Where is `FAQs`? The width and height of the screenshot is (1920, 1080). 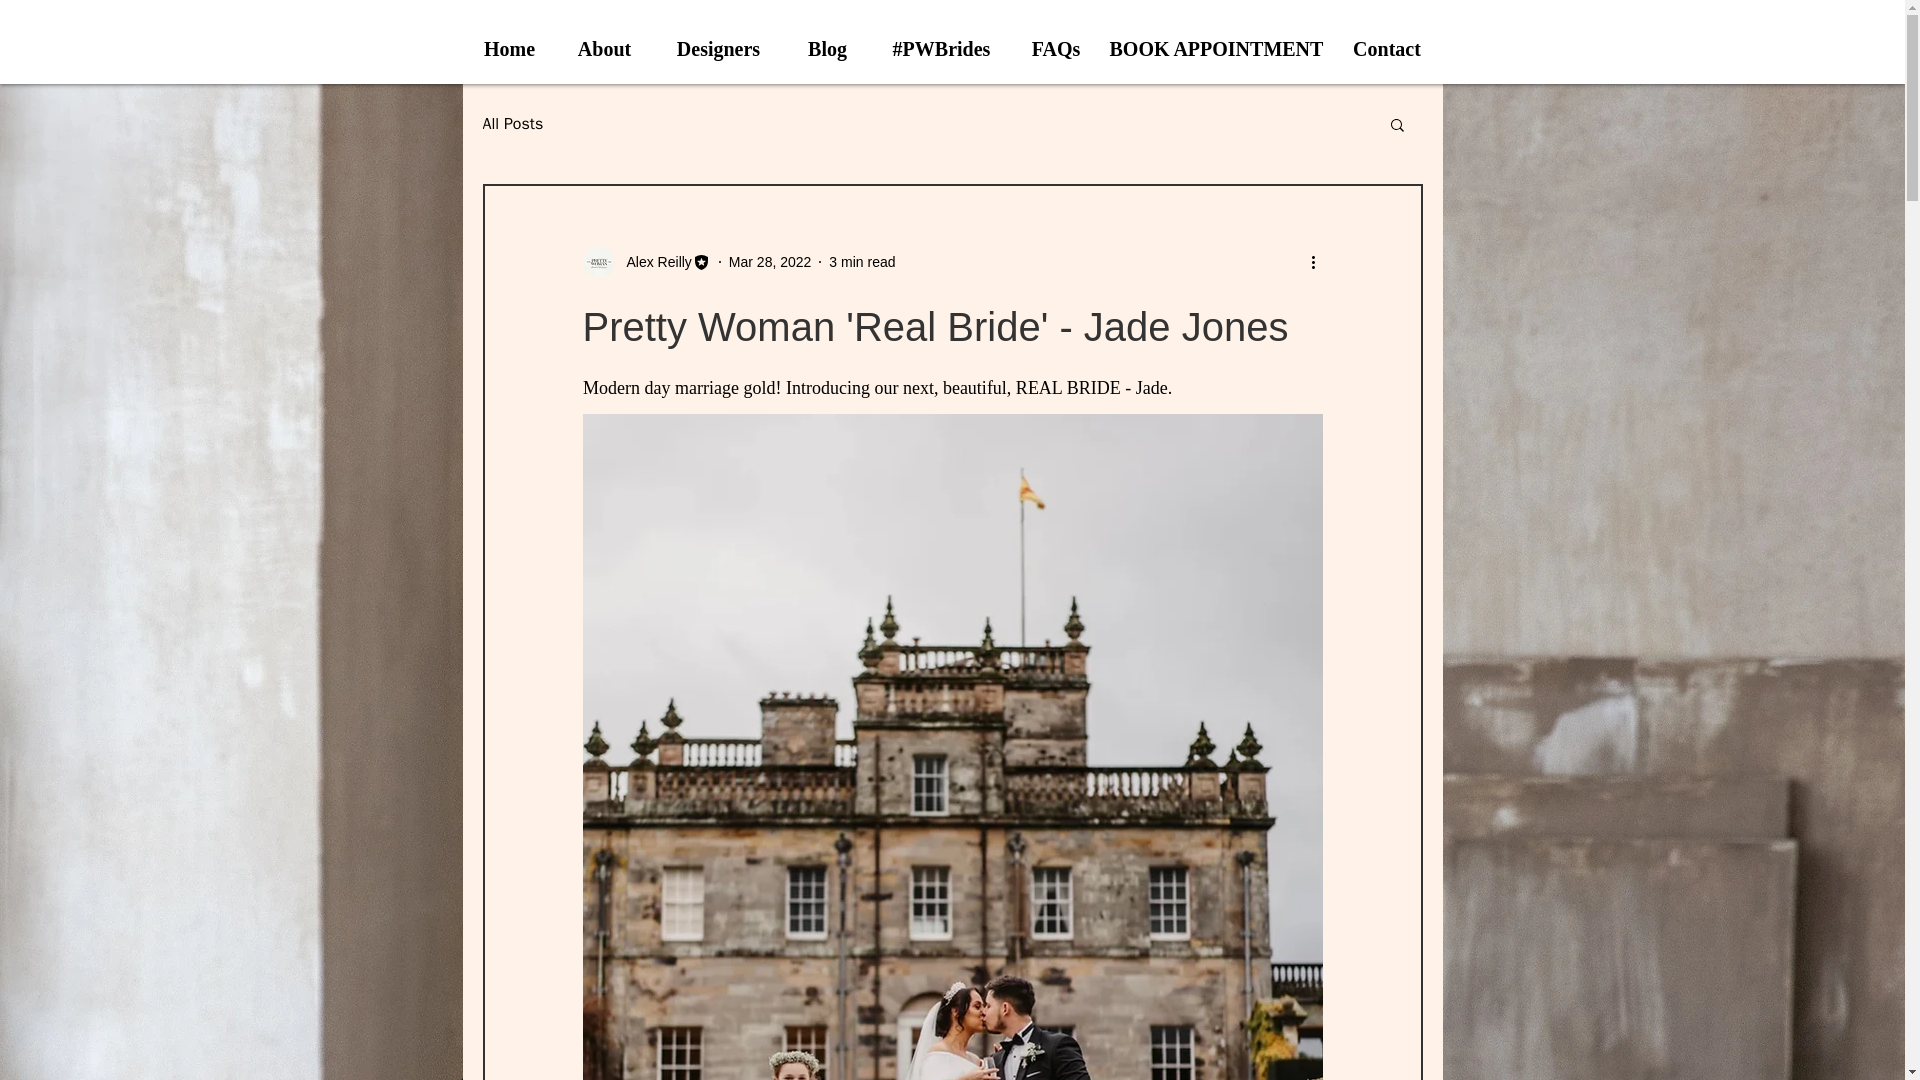 FAQs is located at coordinates (1054, 46).